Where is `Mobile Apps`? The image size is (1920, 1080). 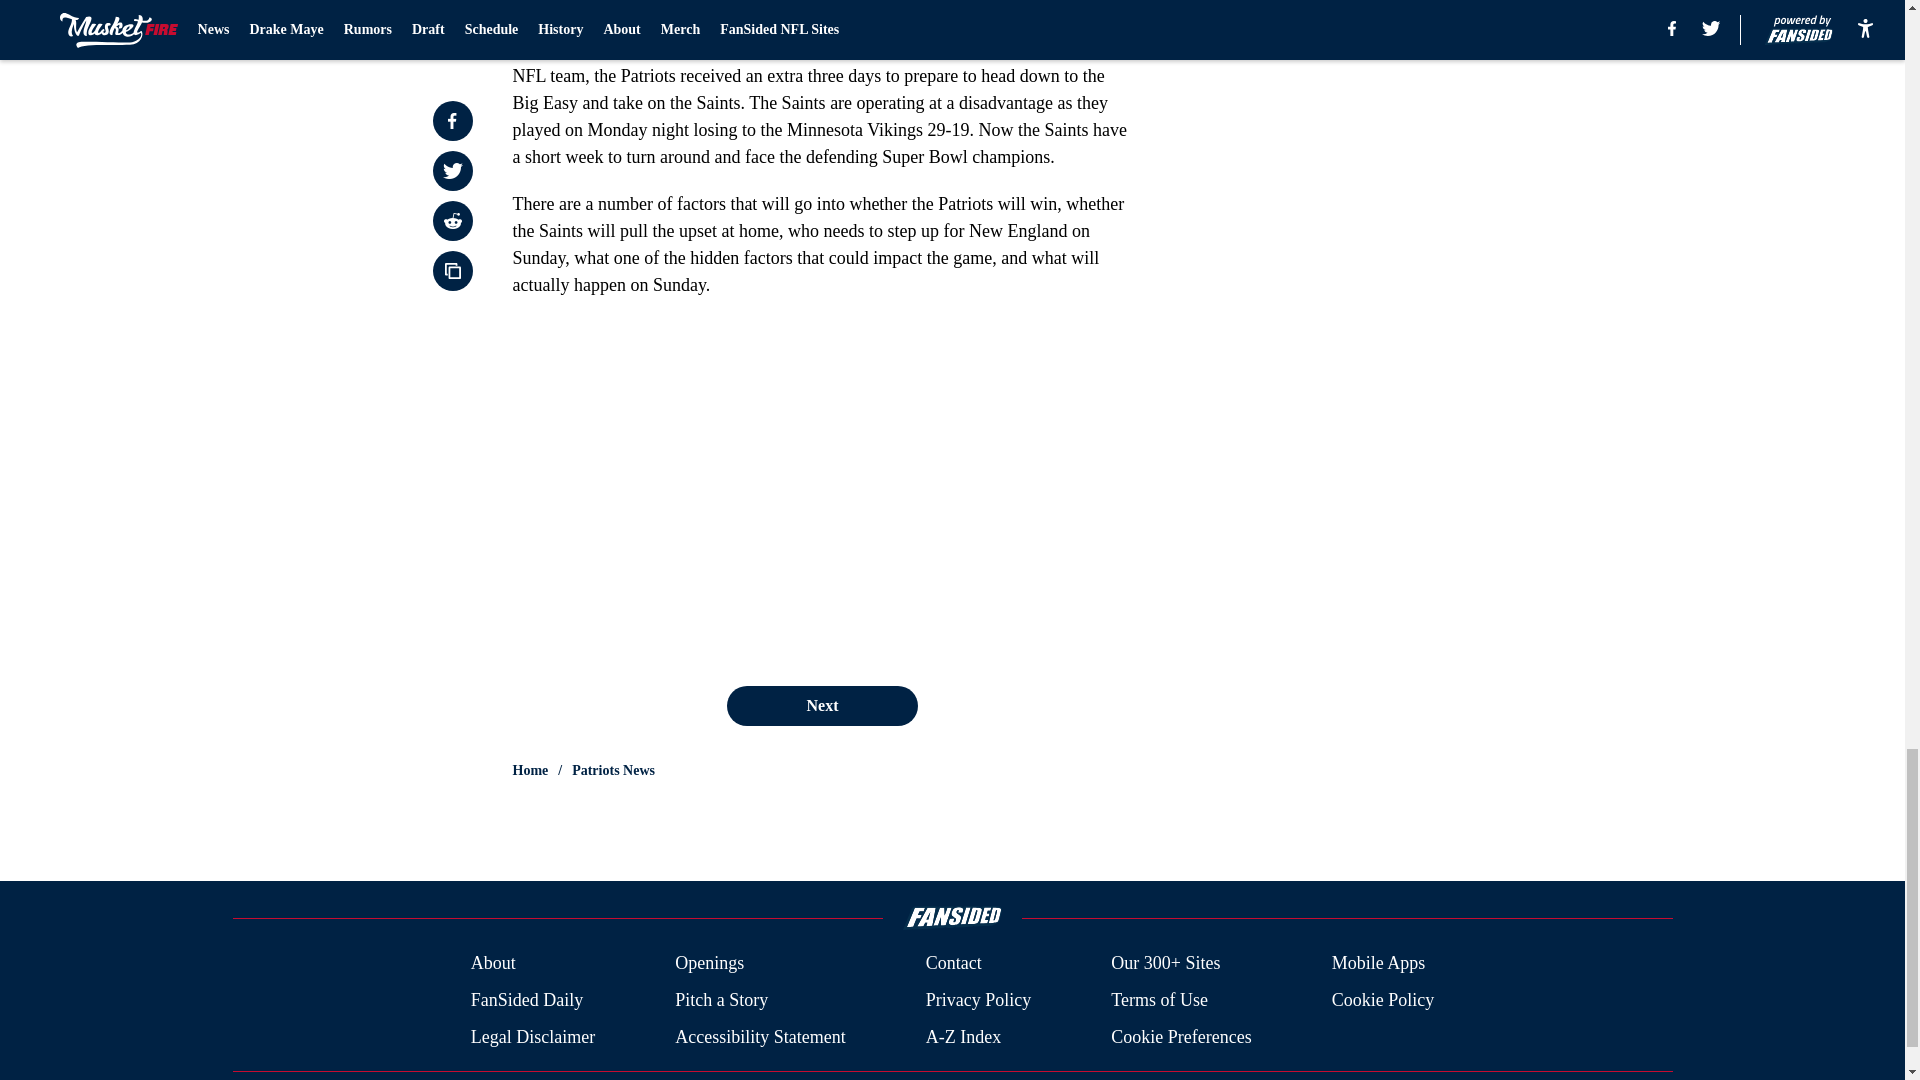
Mobile Apps is located at coordinates (1379, 964).